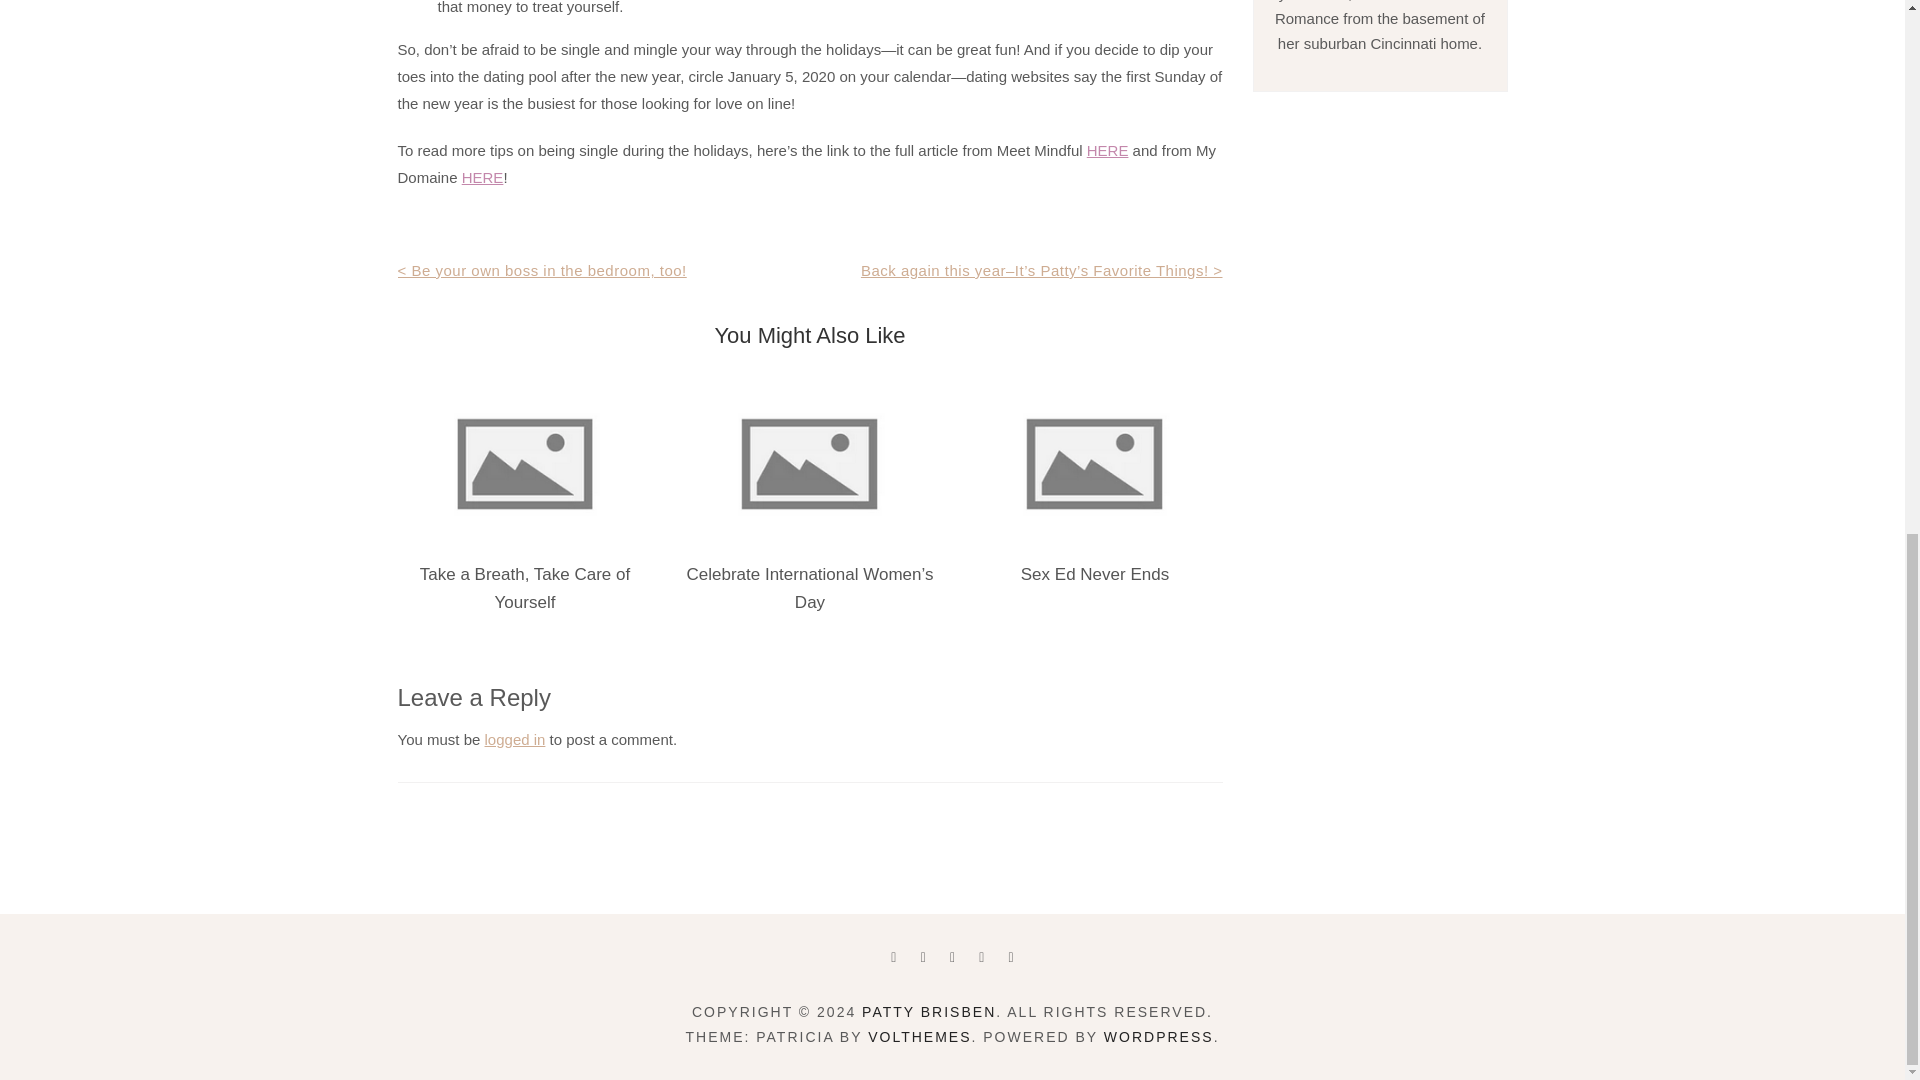 This screenshot has width=1920, height=1080. I want to click on HERE, so click(1107, 150).